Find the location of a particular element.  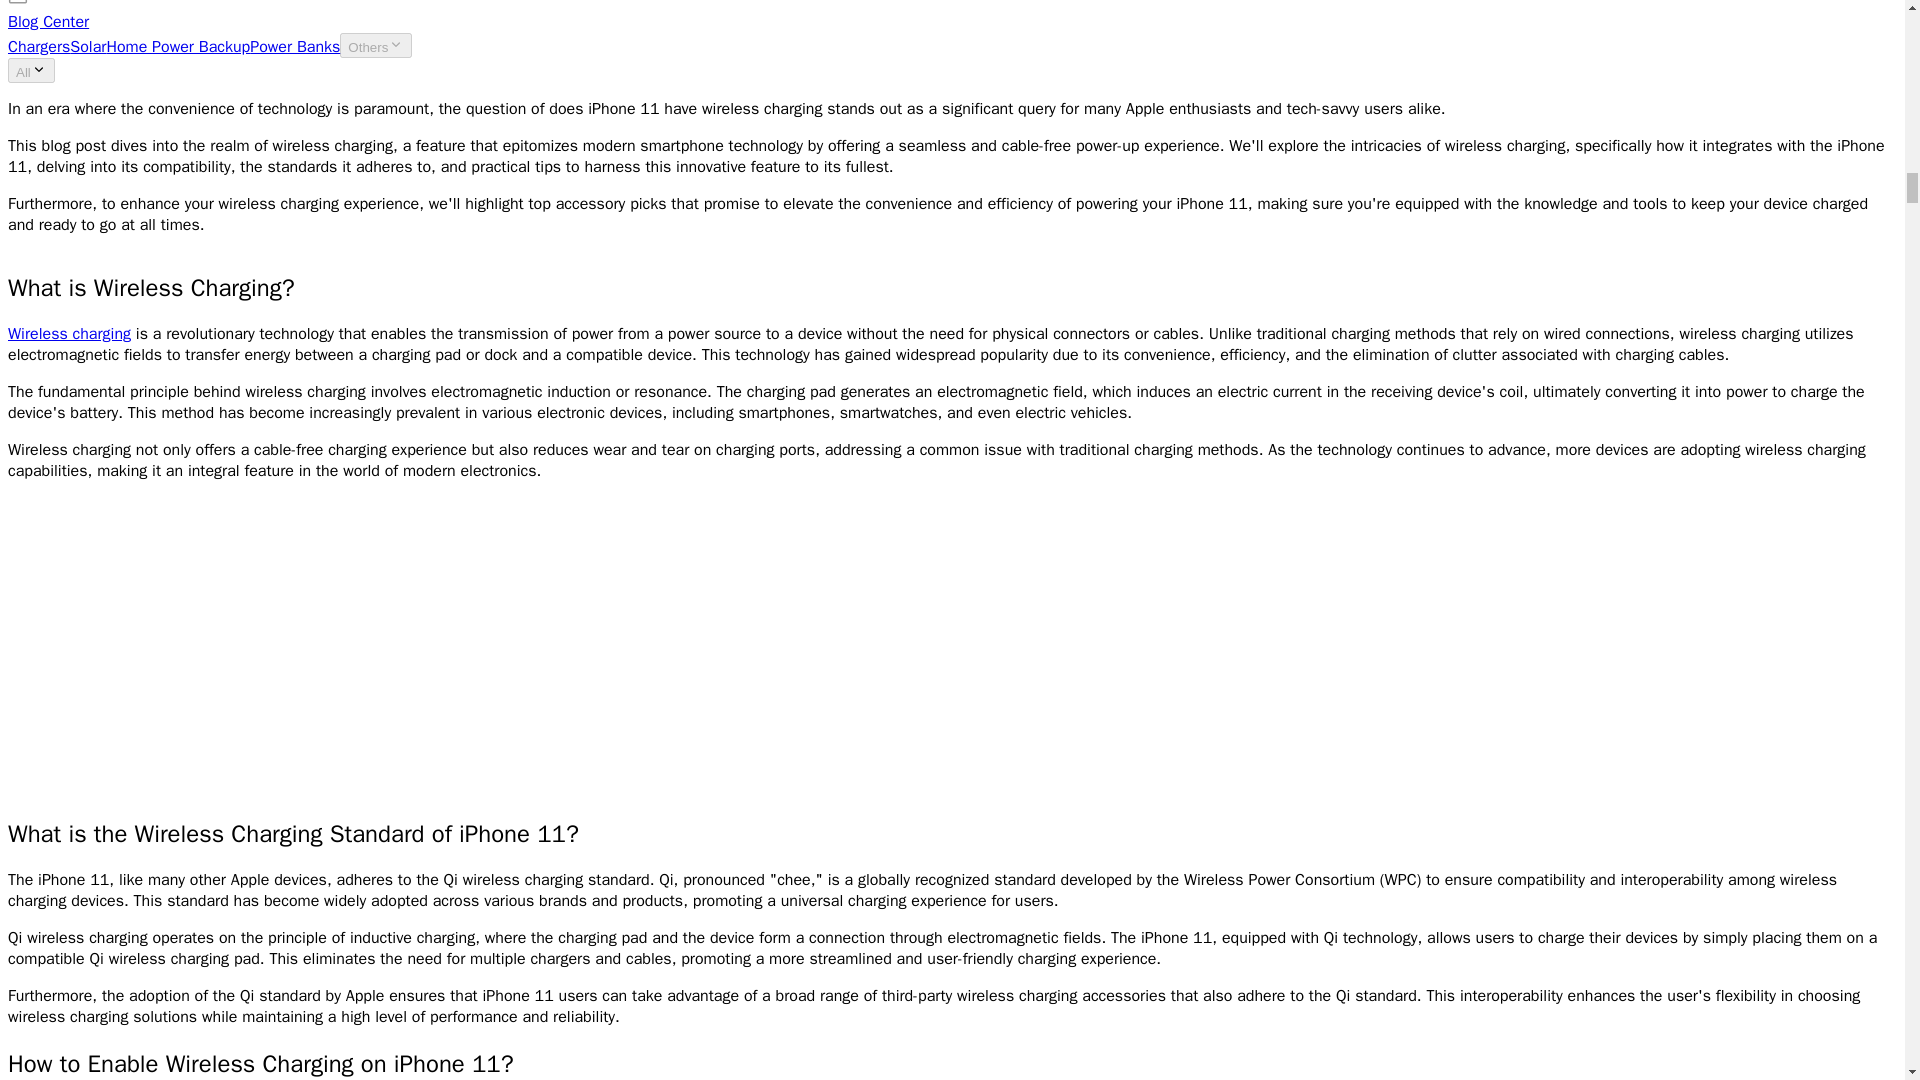

Email this to a friend is located at coordinates (18, 5).